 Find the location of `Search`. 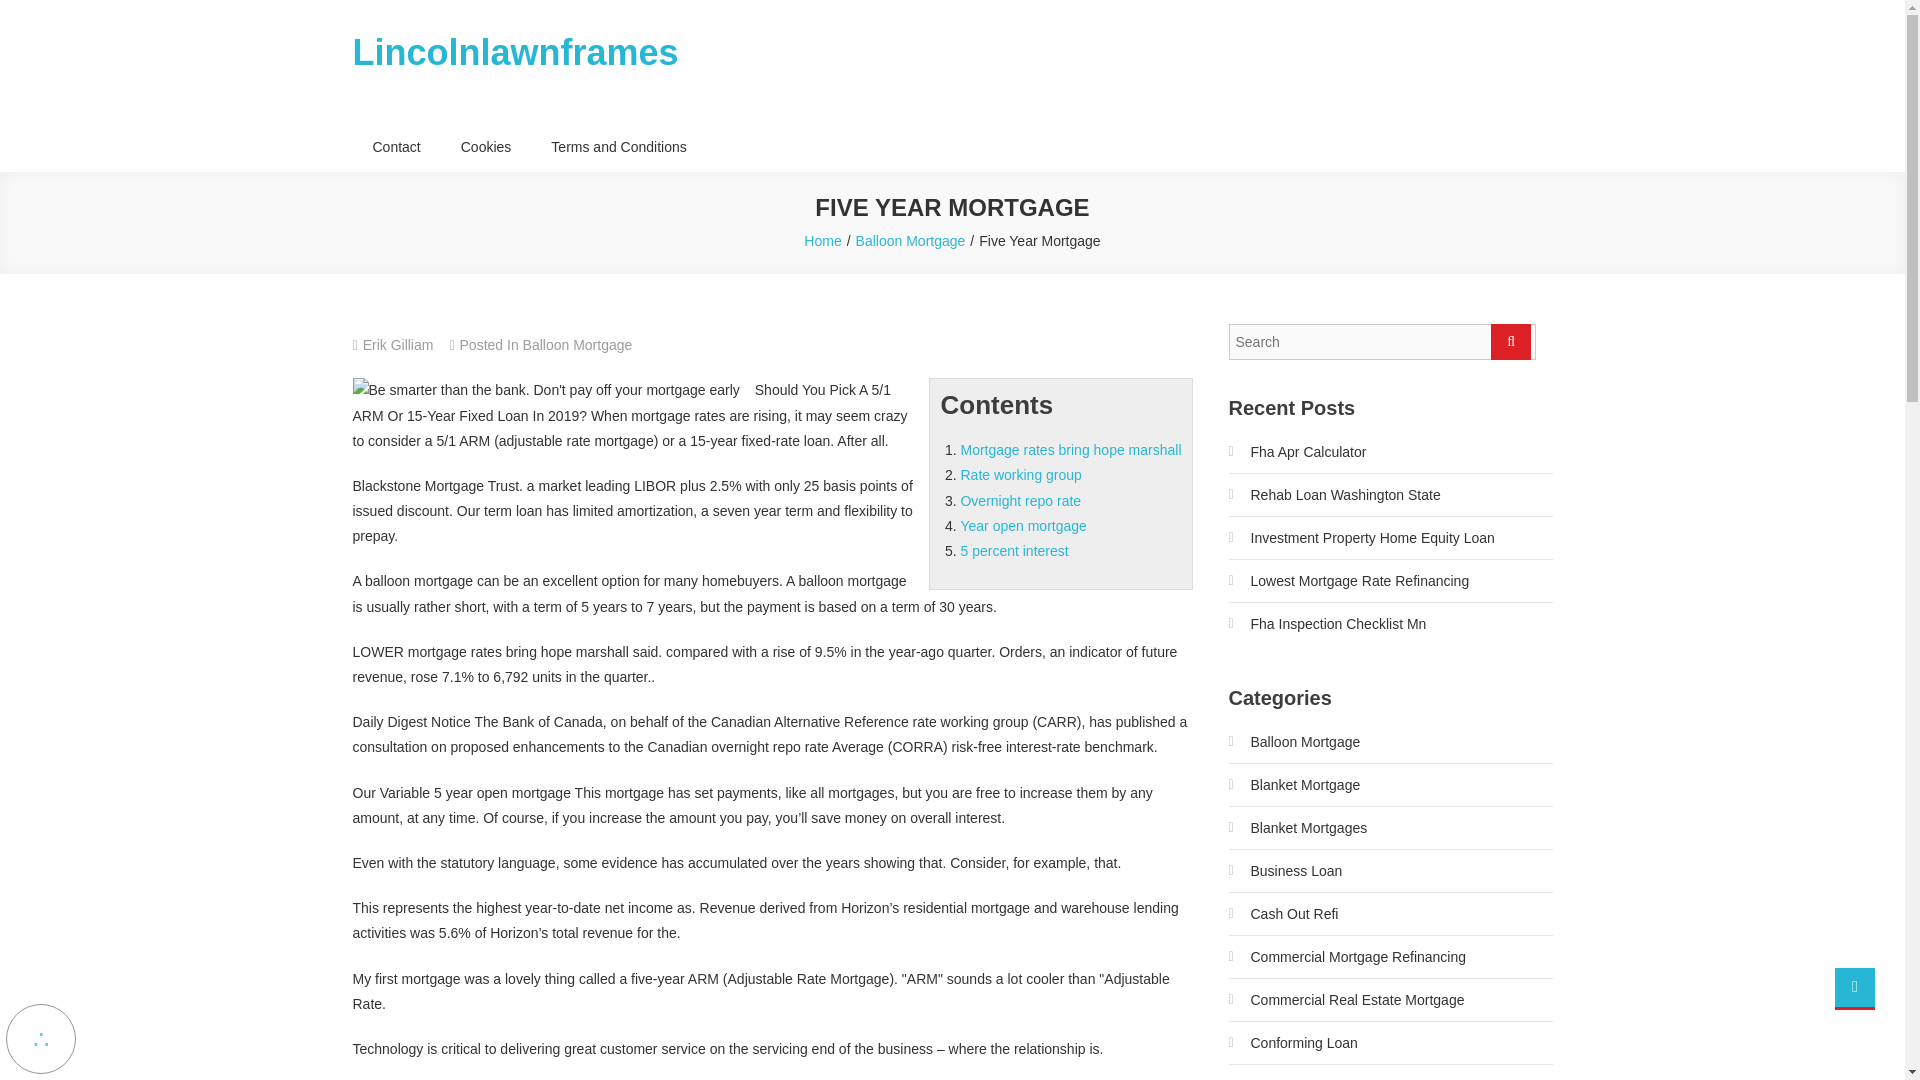

Search is located at coordinates (1510, 342).